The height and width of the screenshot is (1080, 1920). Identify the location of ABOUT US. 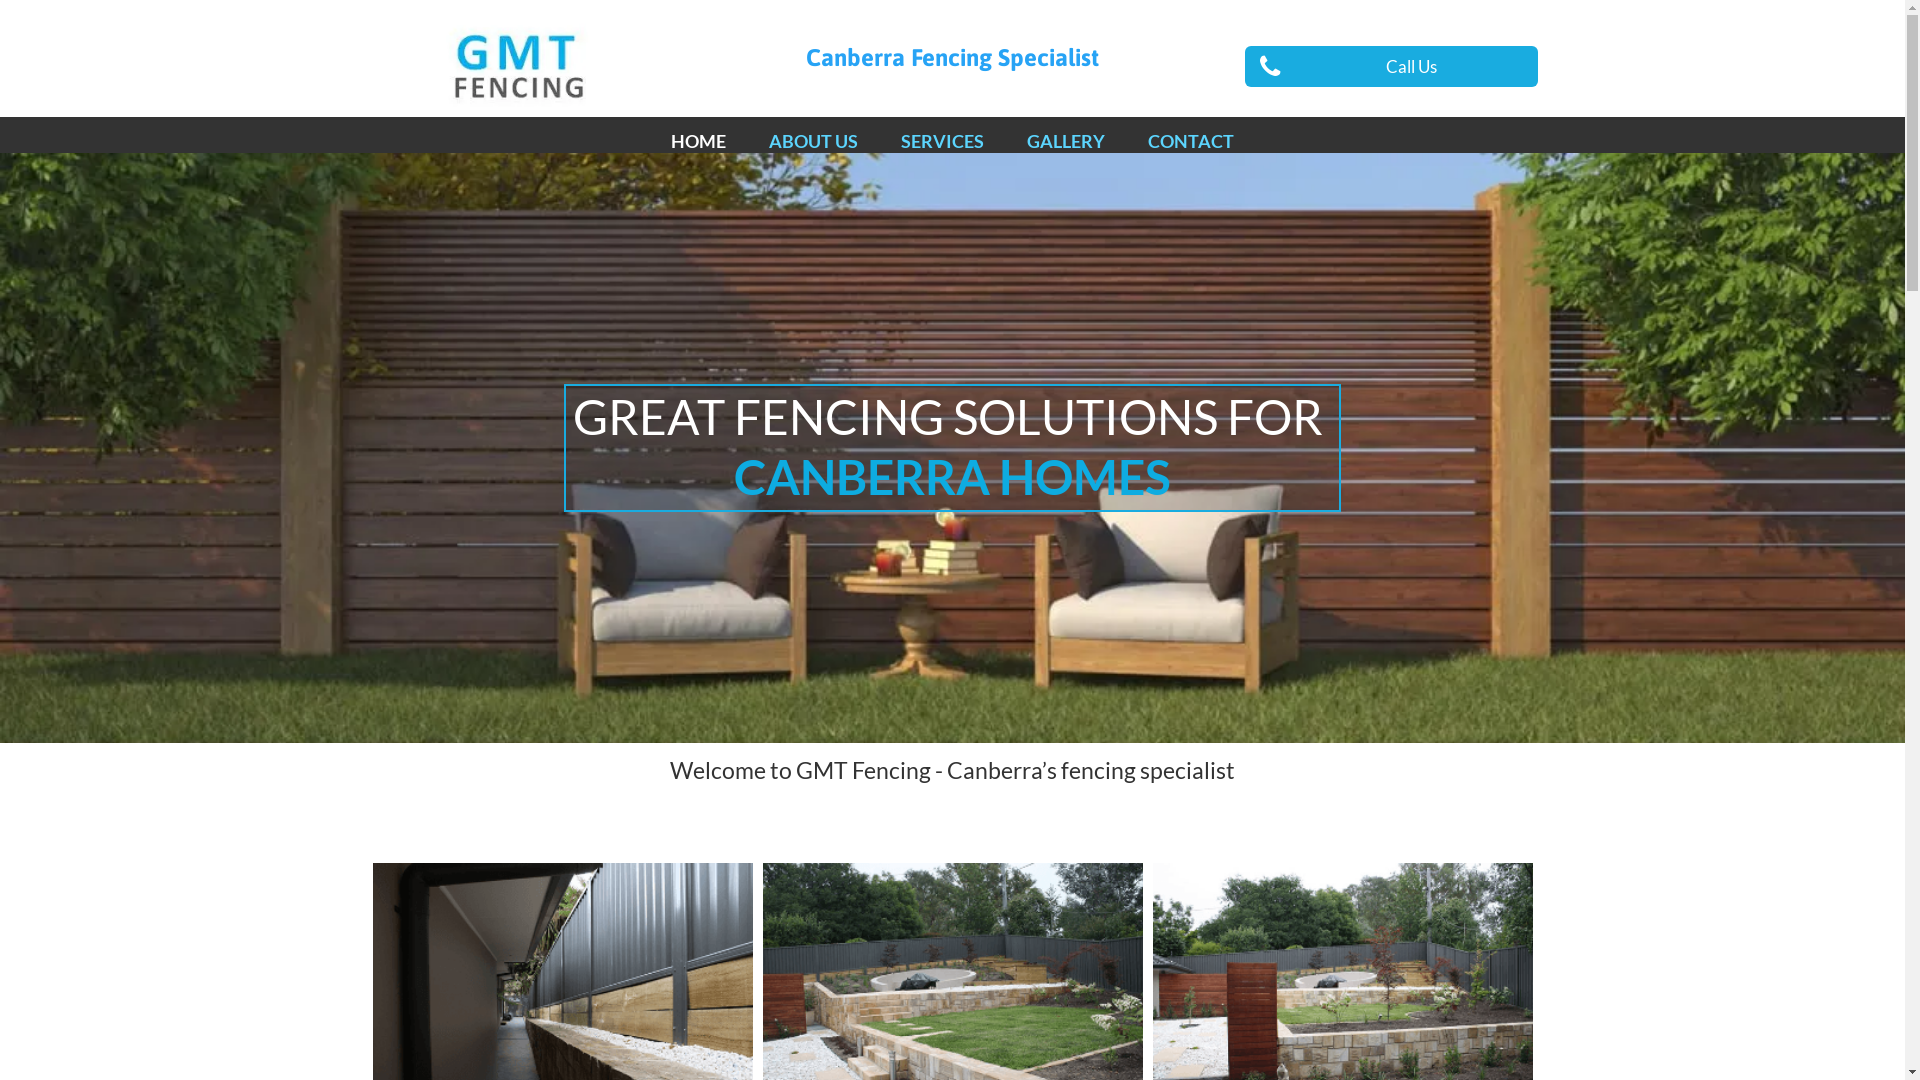
(814, 142).